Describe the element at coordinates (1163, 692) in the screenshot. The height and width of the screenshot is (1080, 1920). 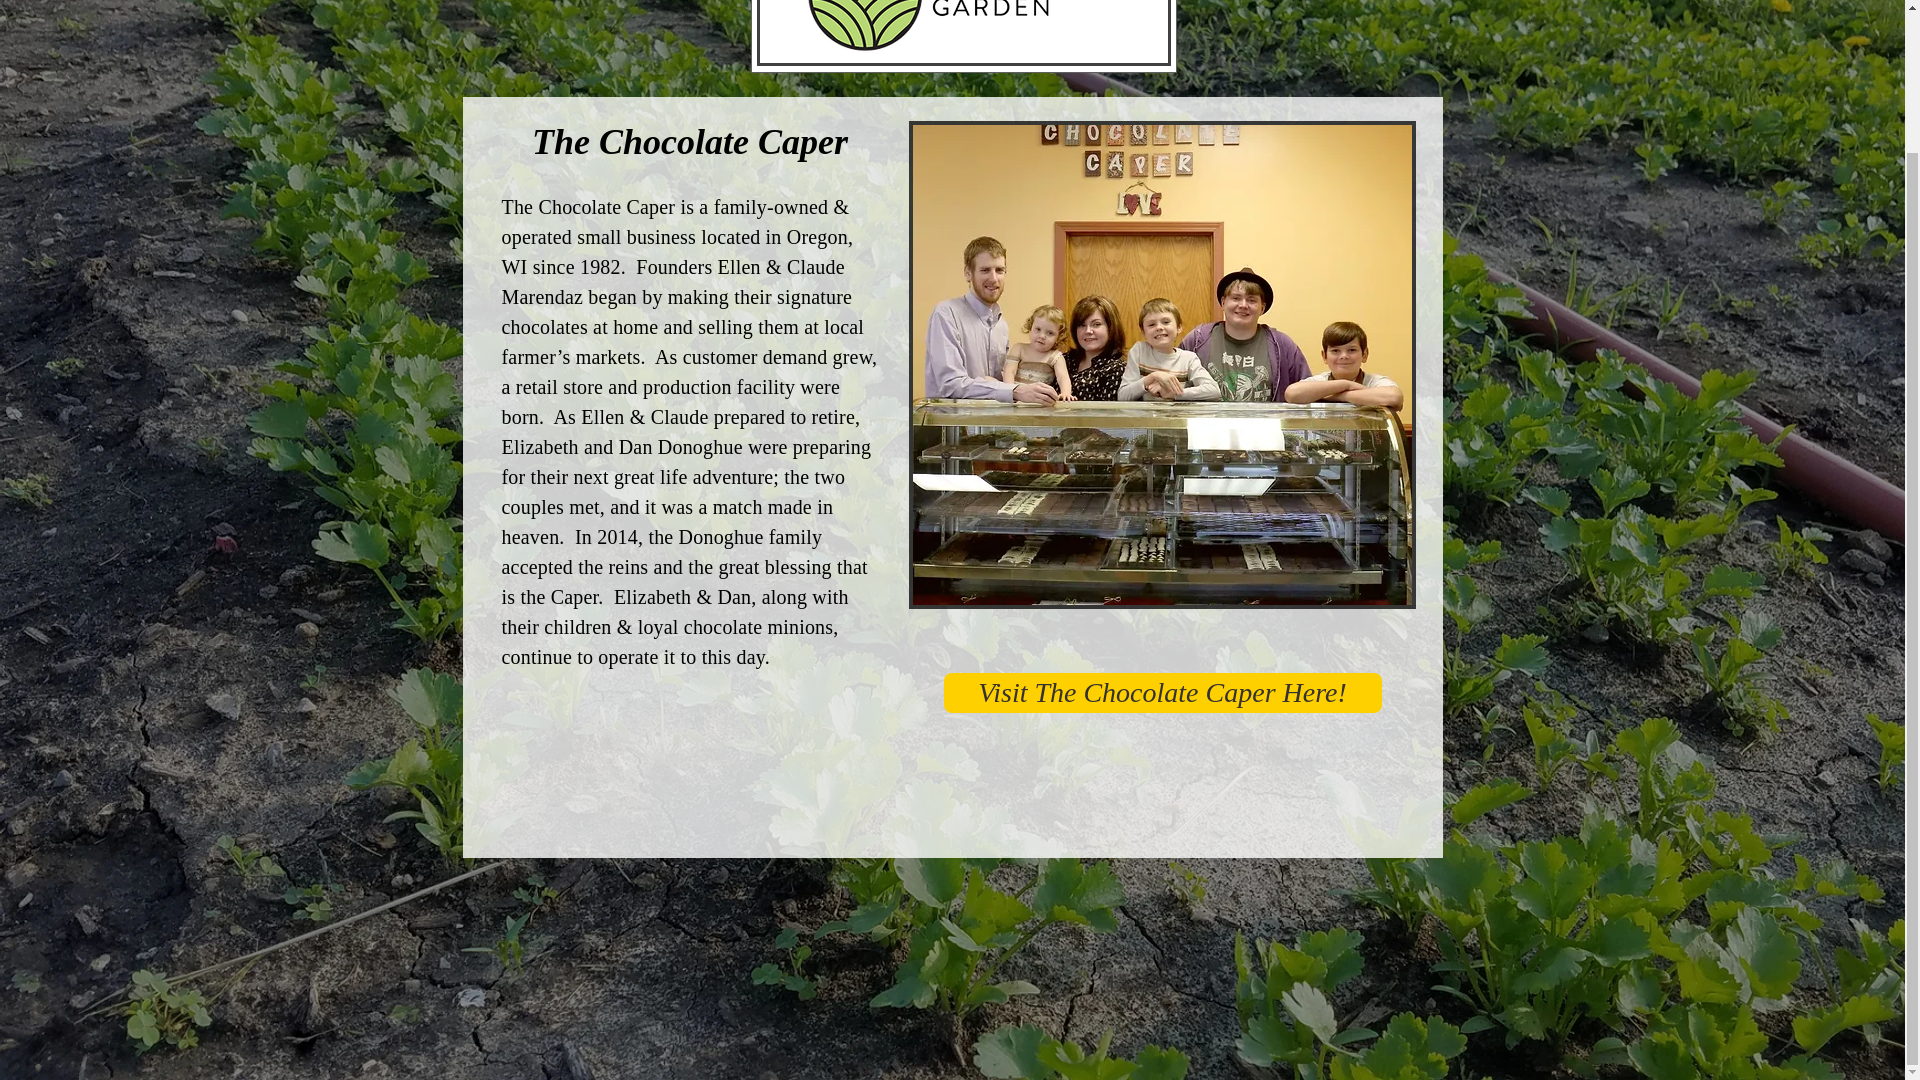
I see `Visit The Chocolate Caper Here!` at that location.